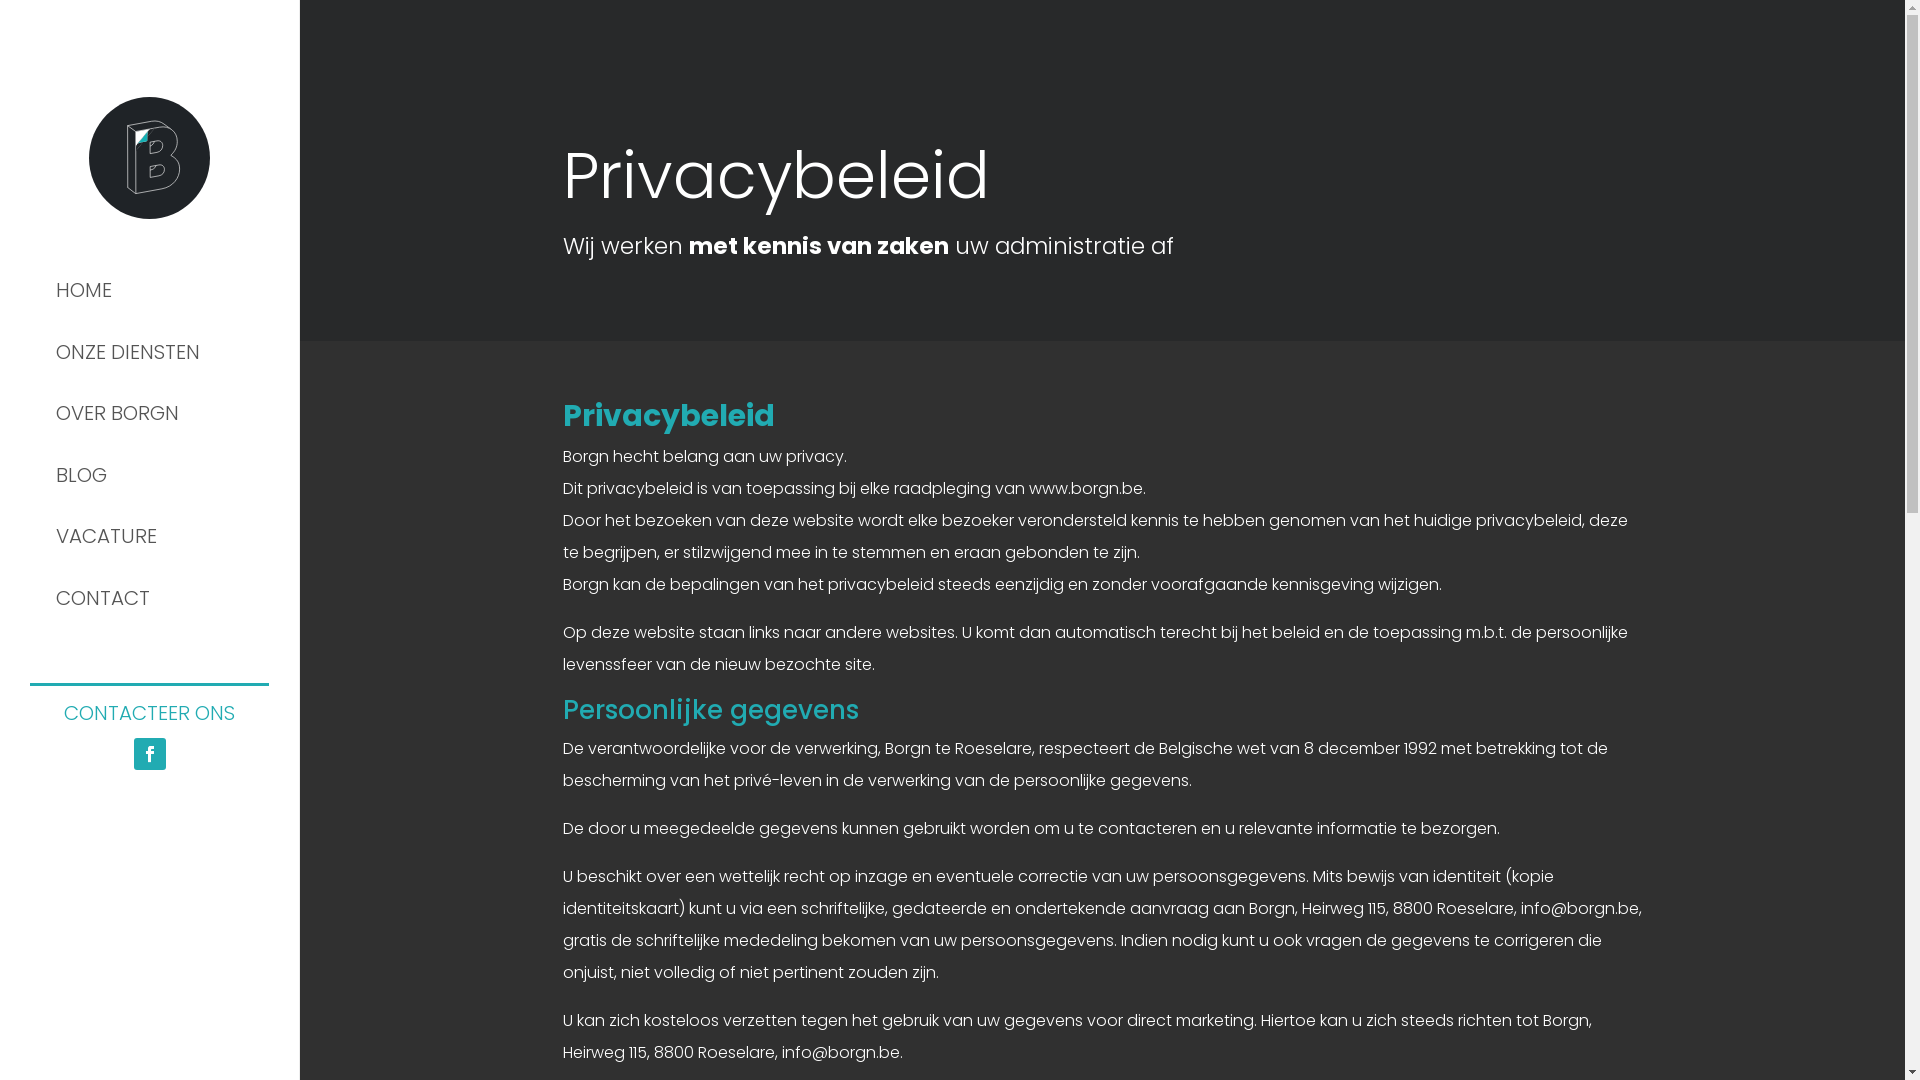 This screenshot has height=1080, width=1920. Describe the element at coordinates (150, 475) in the screenshot. I see `BLOG` at that location.